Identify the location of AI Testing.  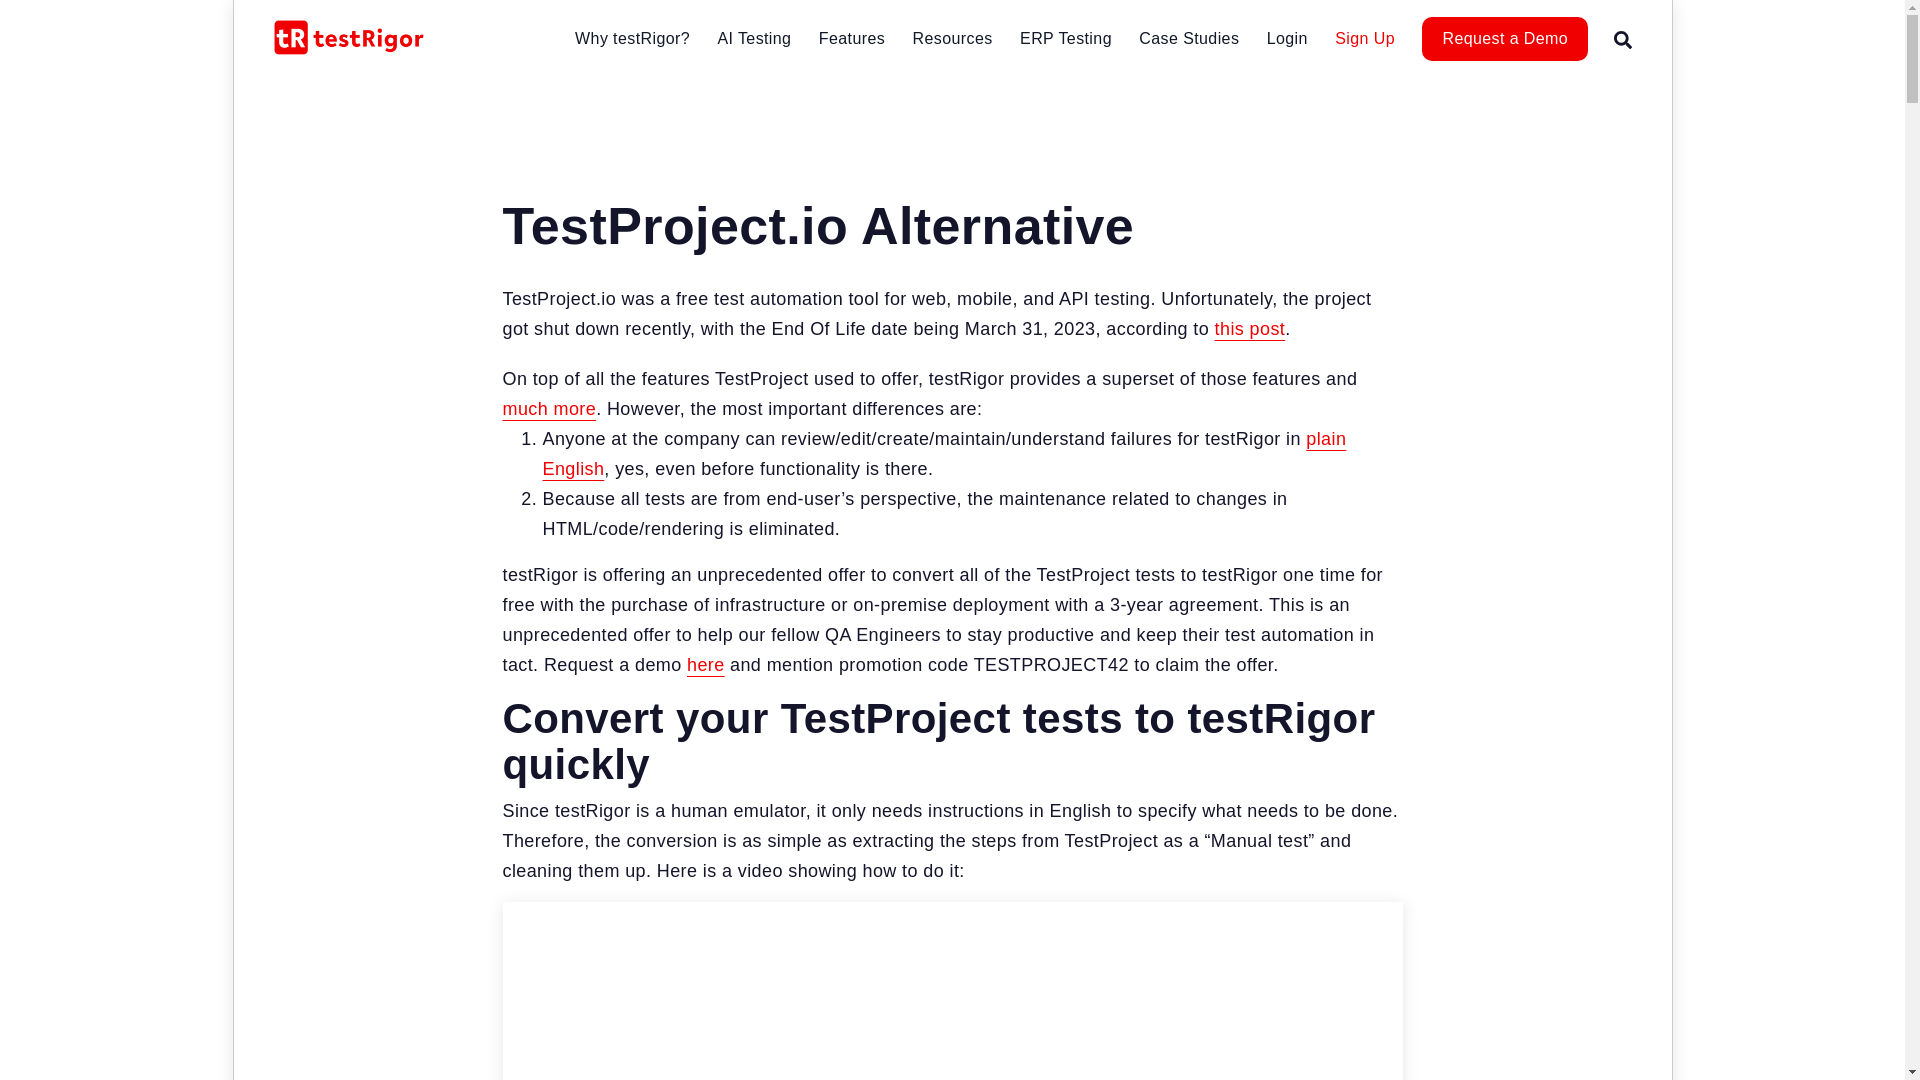
(754, 38).